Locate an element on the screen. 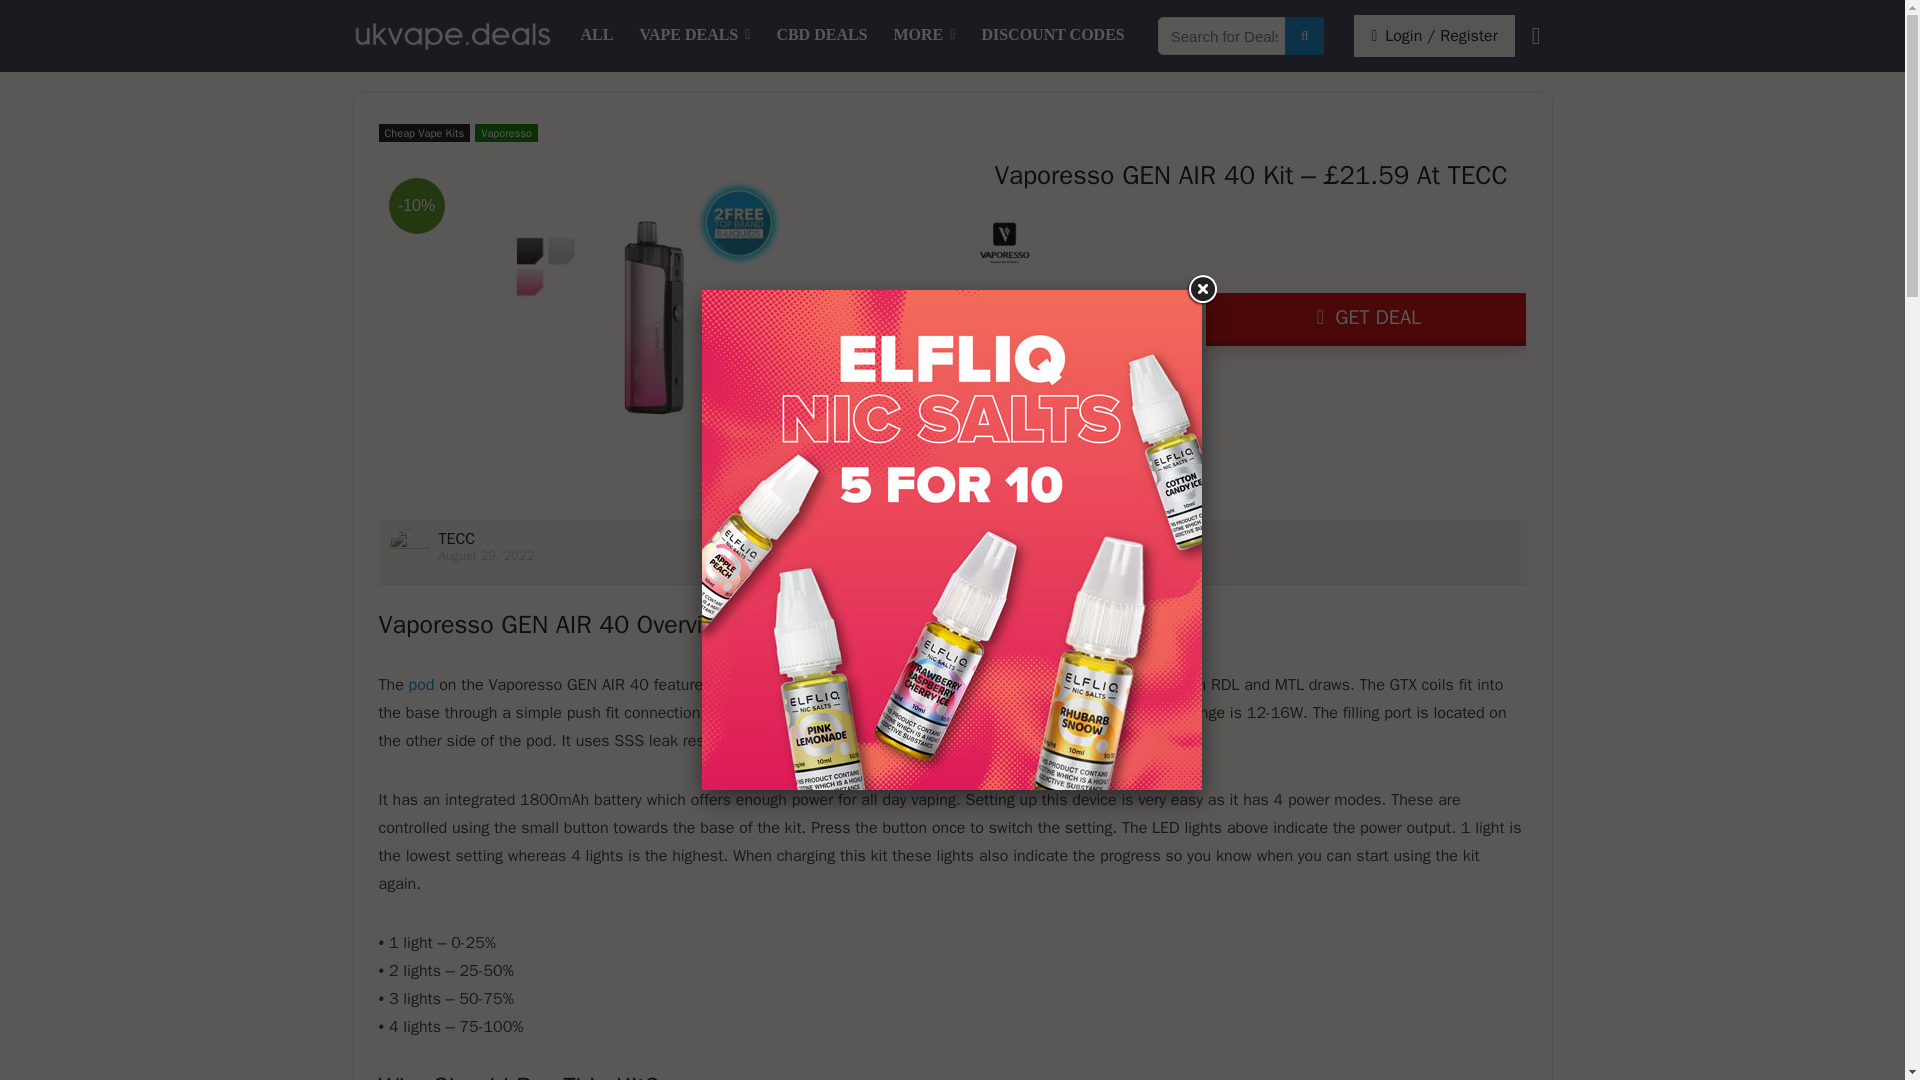 The image size is (1920, 1080). pod is located at coordinates (422, 685).